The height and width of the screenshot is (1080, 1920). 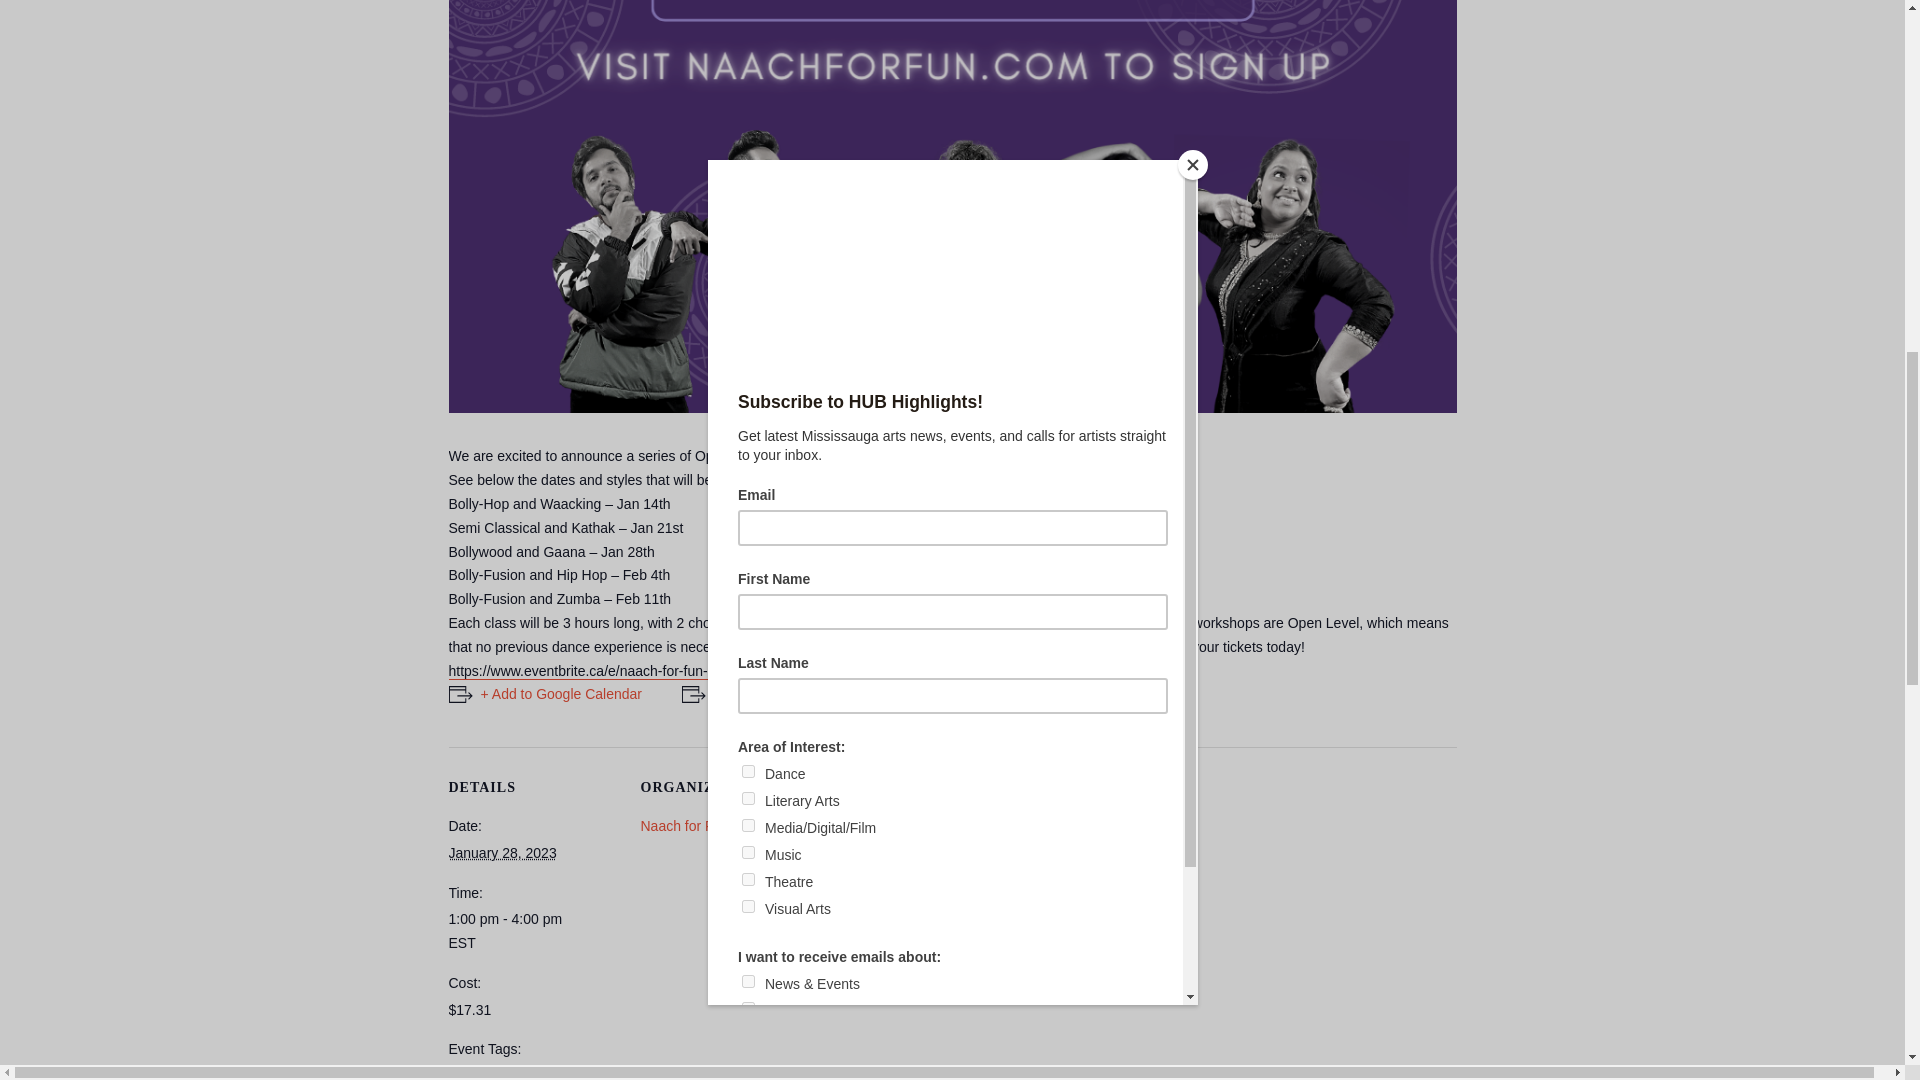 I want to click on Ontario, so click(x=940, y=881).